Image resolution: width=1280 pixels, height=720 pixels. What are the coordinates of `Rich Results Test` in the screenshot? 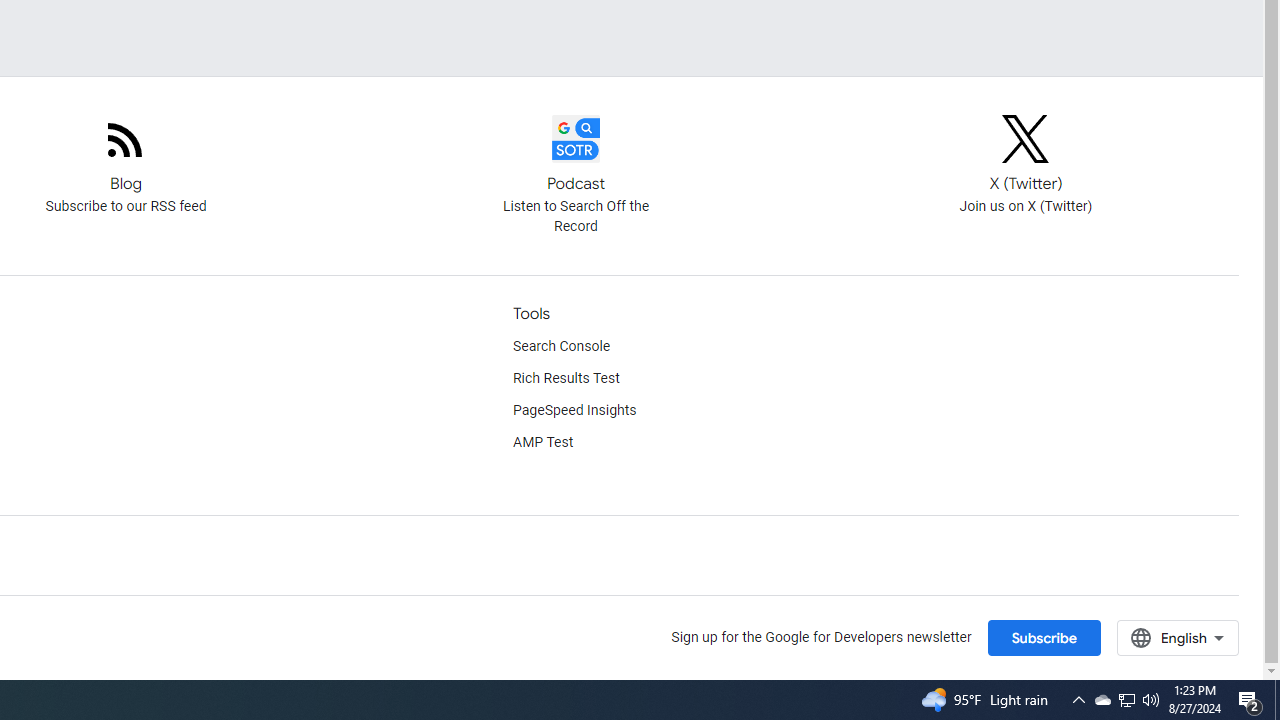 It's located at (566, 378).